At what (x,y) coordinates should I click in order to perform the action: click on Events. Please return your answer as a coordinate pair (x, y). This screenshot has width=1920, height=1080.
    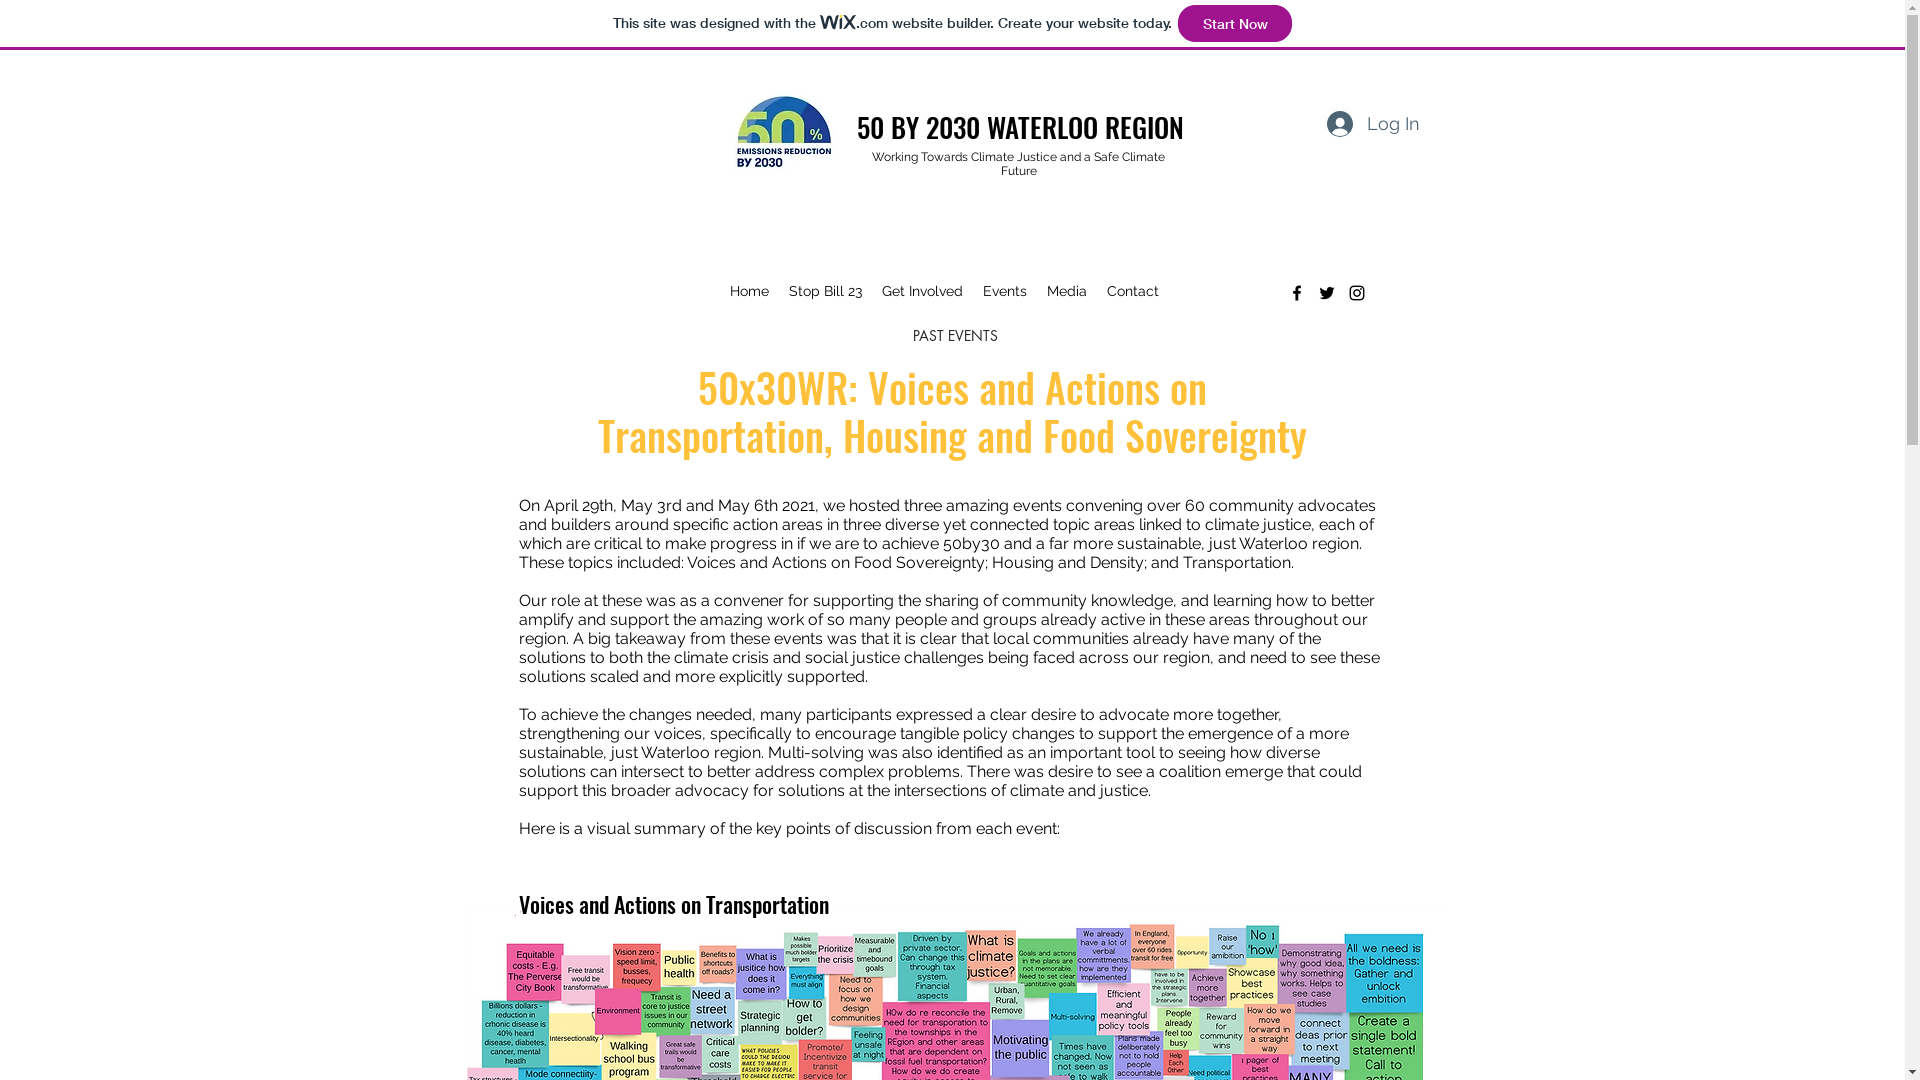
    Looking at the image, I should click on (1004, 291).